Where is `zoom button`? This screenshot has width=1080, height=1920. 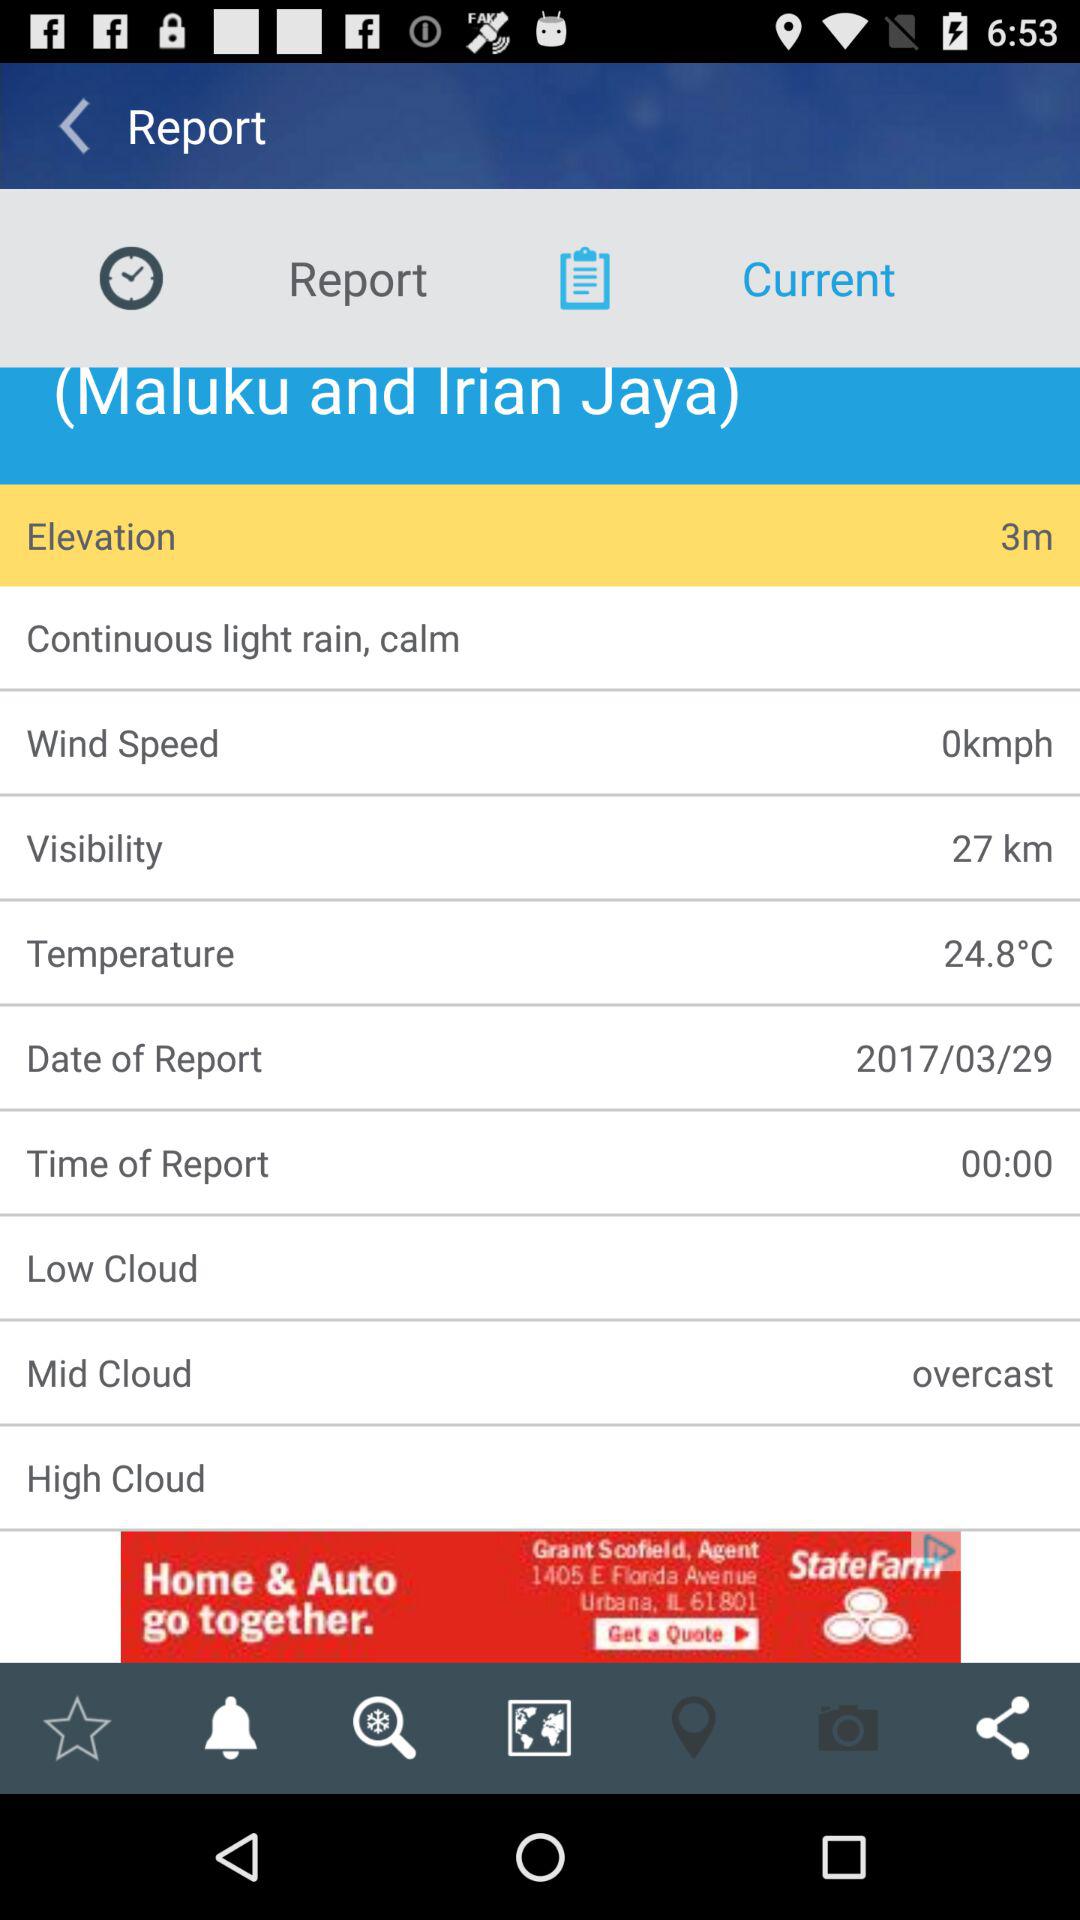
zoom button is located at coordinates (539, 1728).